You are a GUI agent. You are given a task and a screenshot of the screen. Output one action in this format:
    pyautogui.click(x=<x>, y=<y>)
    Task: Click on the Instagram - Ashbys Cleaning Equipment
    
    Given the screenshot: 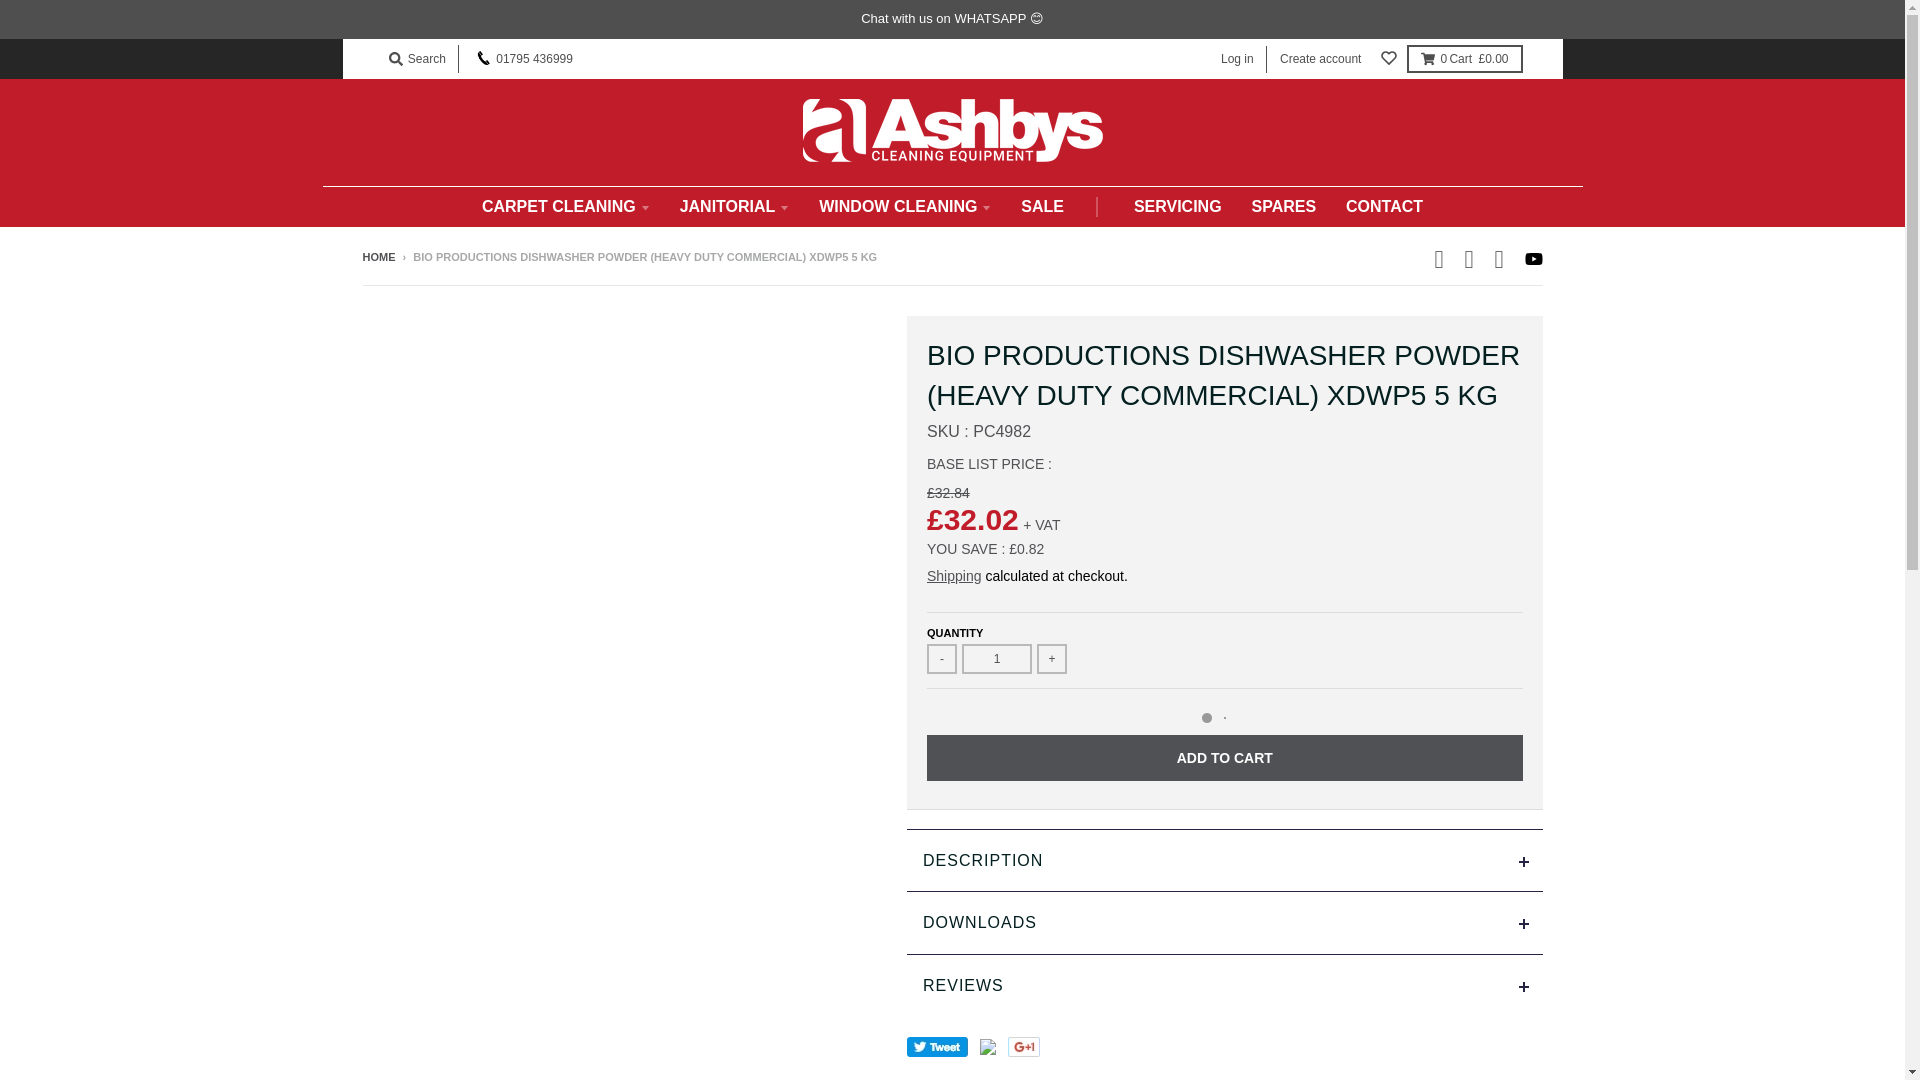 What is the action you would take?
    pyautogui.click(x=1472, y=256)
    